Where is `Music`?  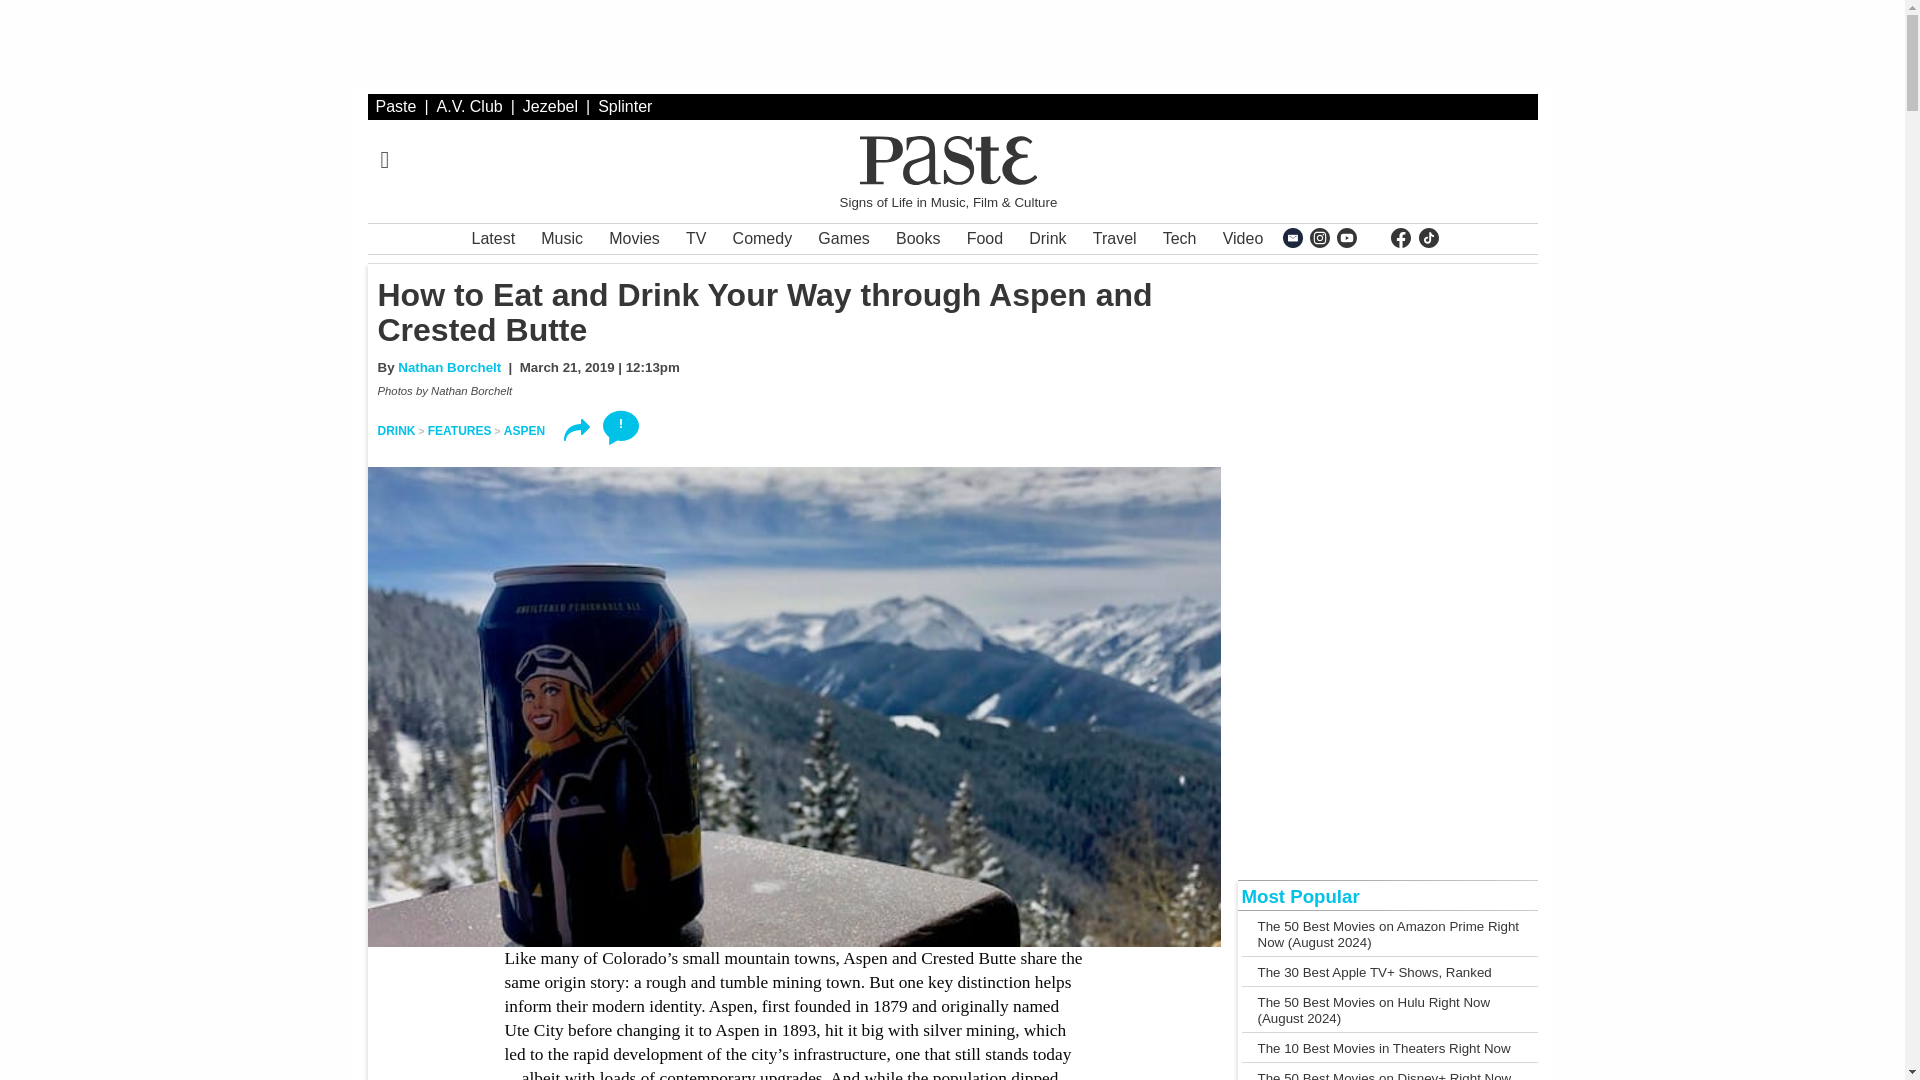 Music is located at coordinates (562, 238).